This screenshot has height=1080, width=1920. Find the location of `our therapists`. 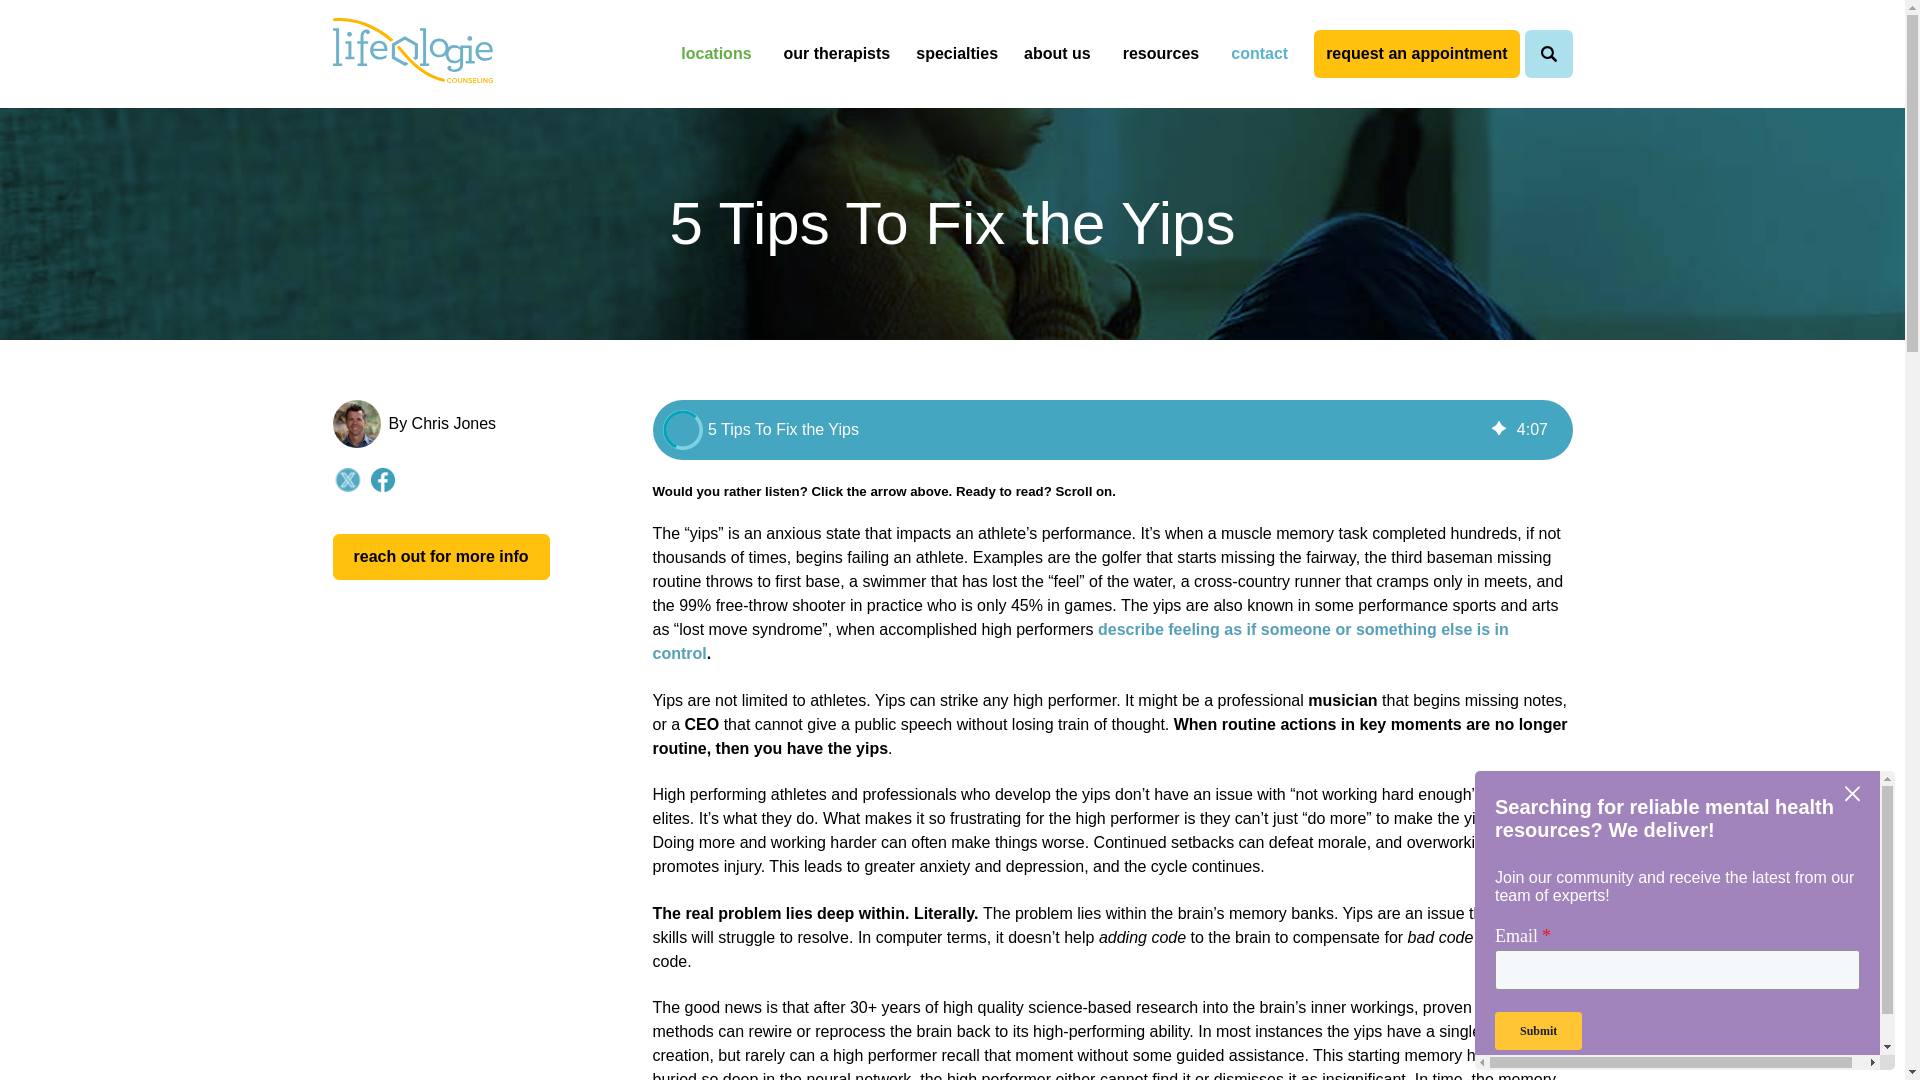

our therapists is located at coordinates (837, 54).